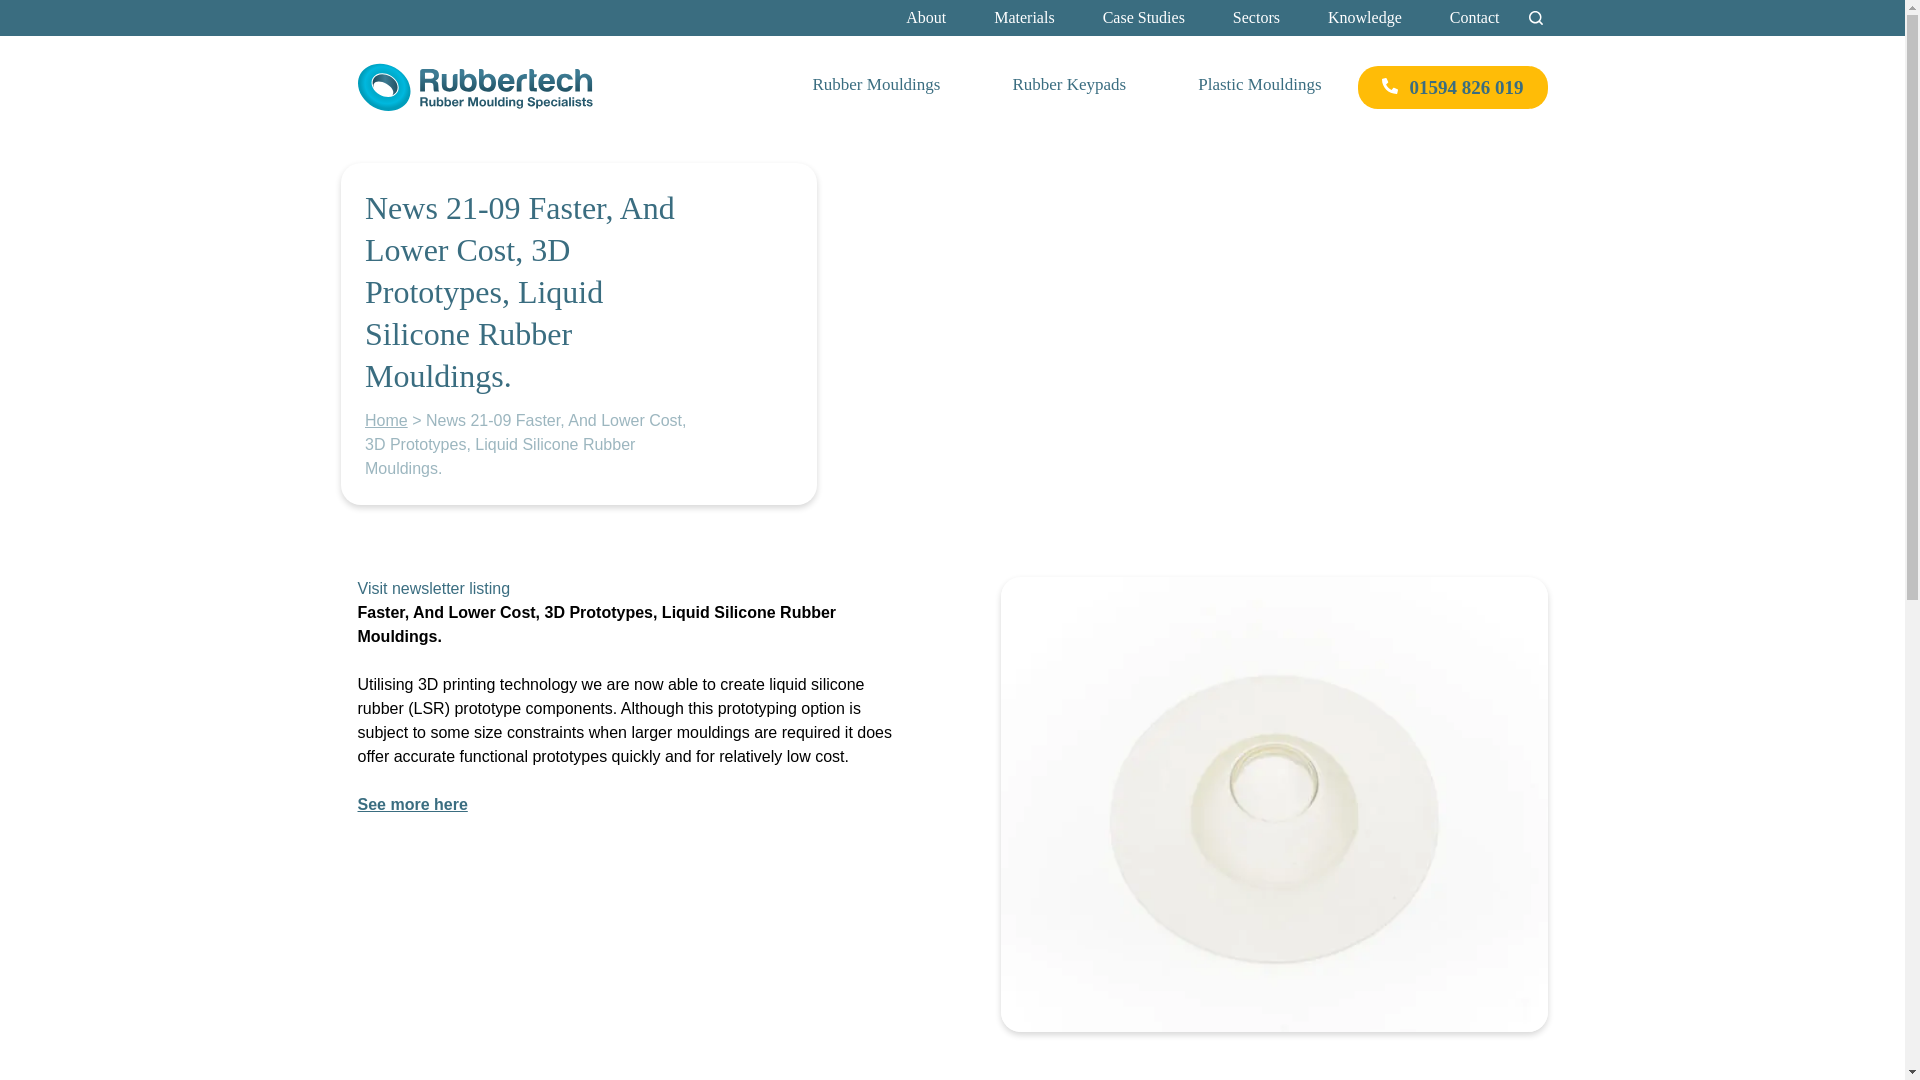 The width and height of the screenshot is (1920, 1080). What do you see at coordinates (434, 588) in the screenshot?
I see `Visit newsletter listing` at bounding box center [434, 588].